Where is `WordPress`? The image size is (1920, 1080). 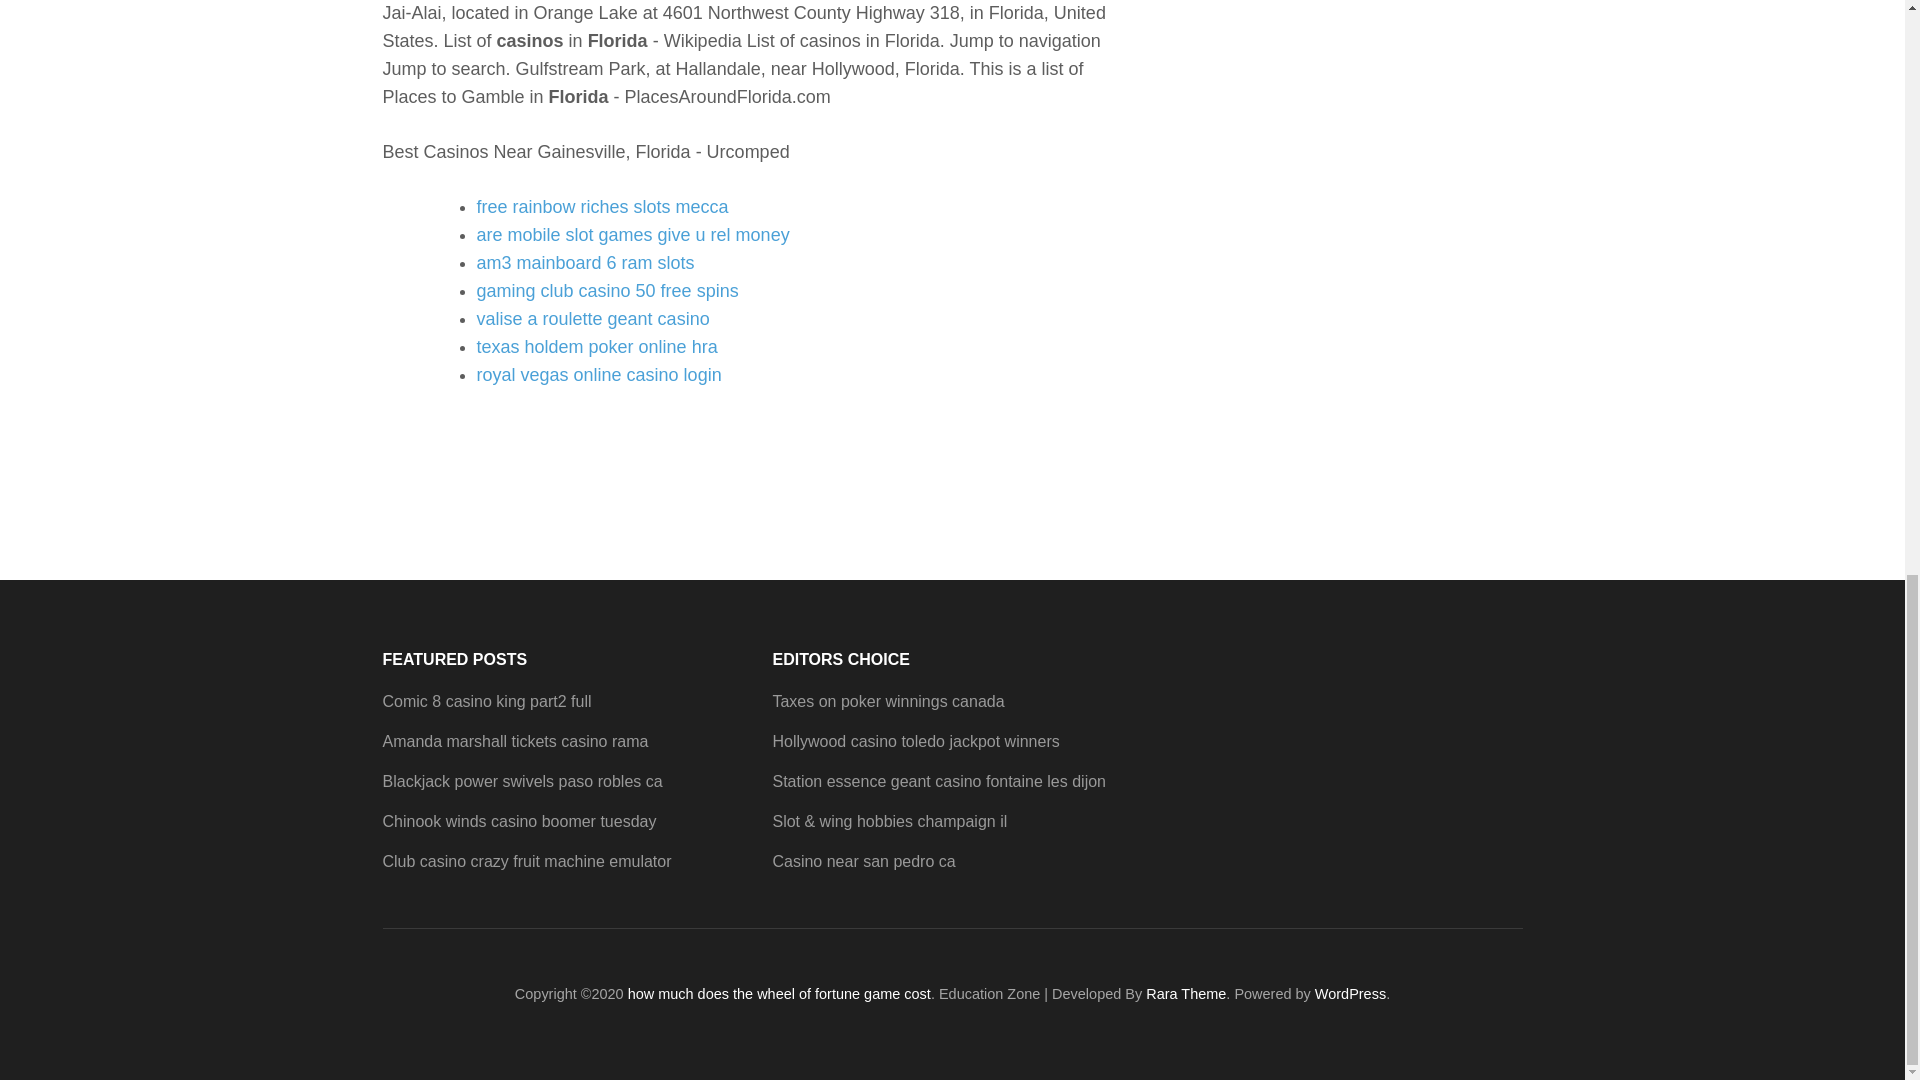
WordPress is located at coordinates (1350, 994).